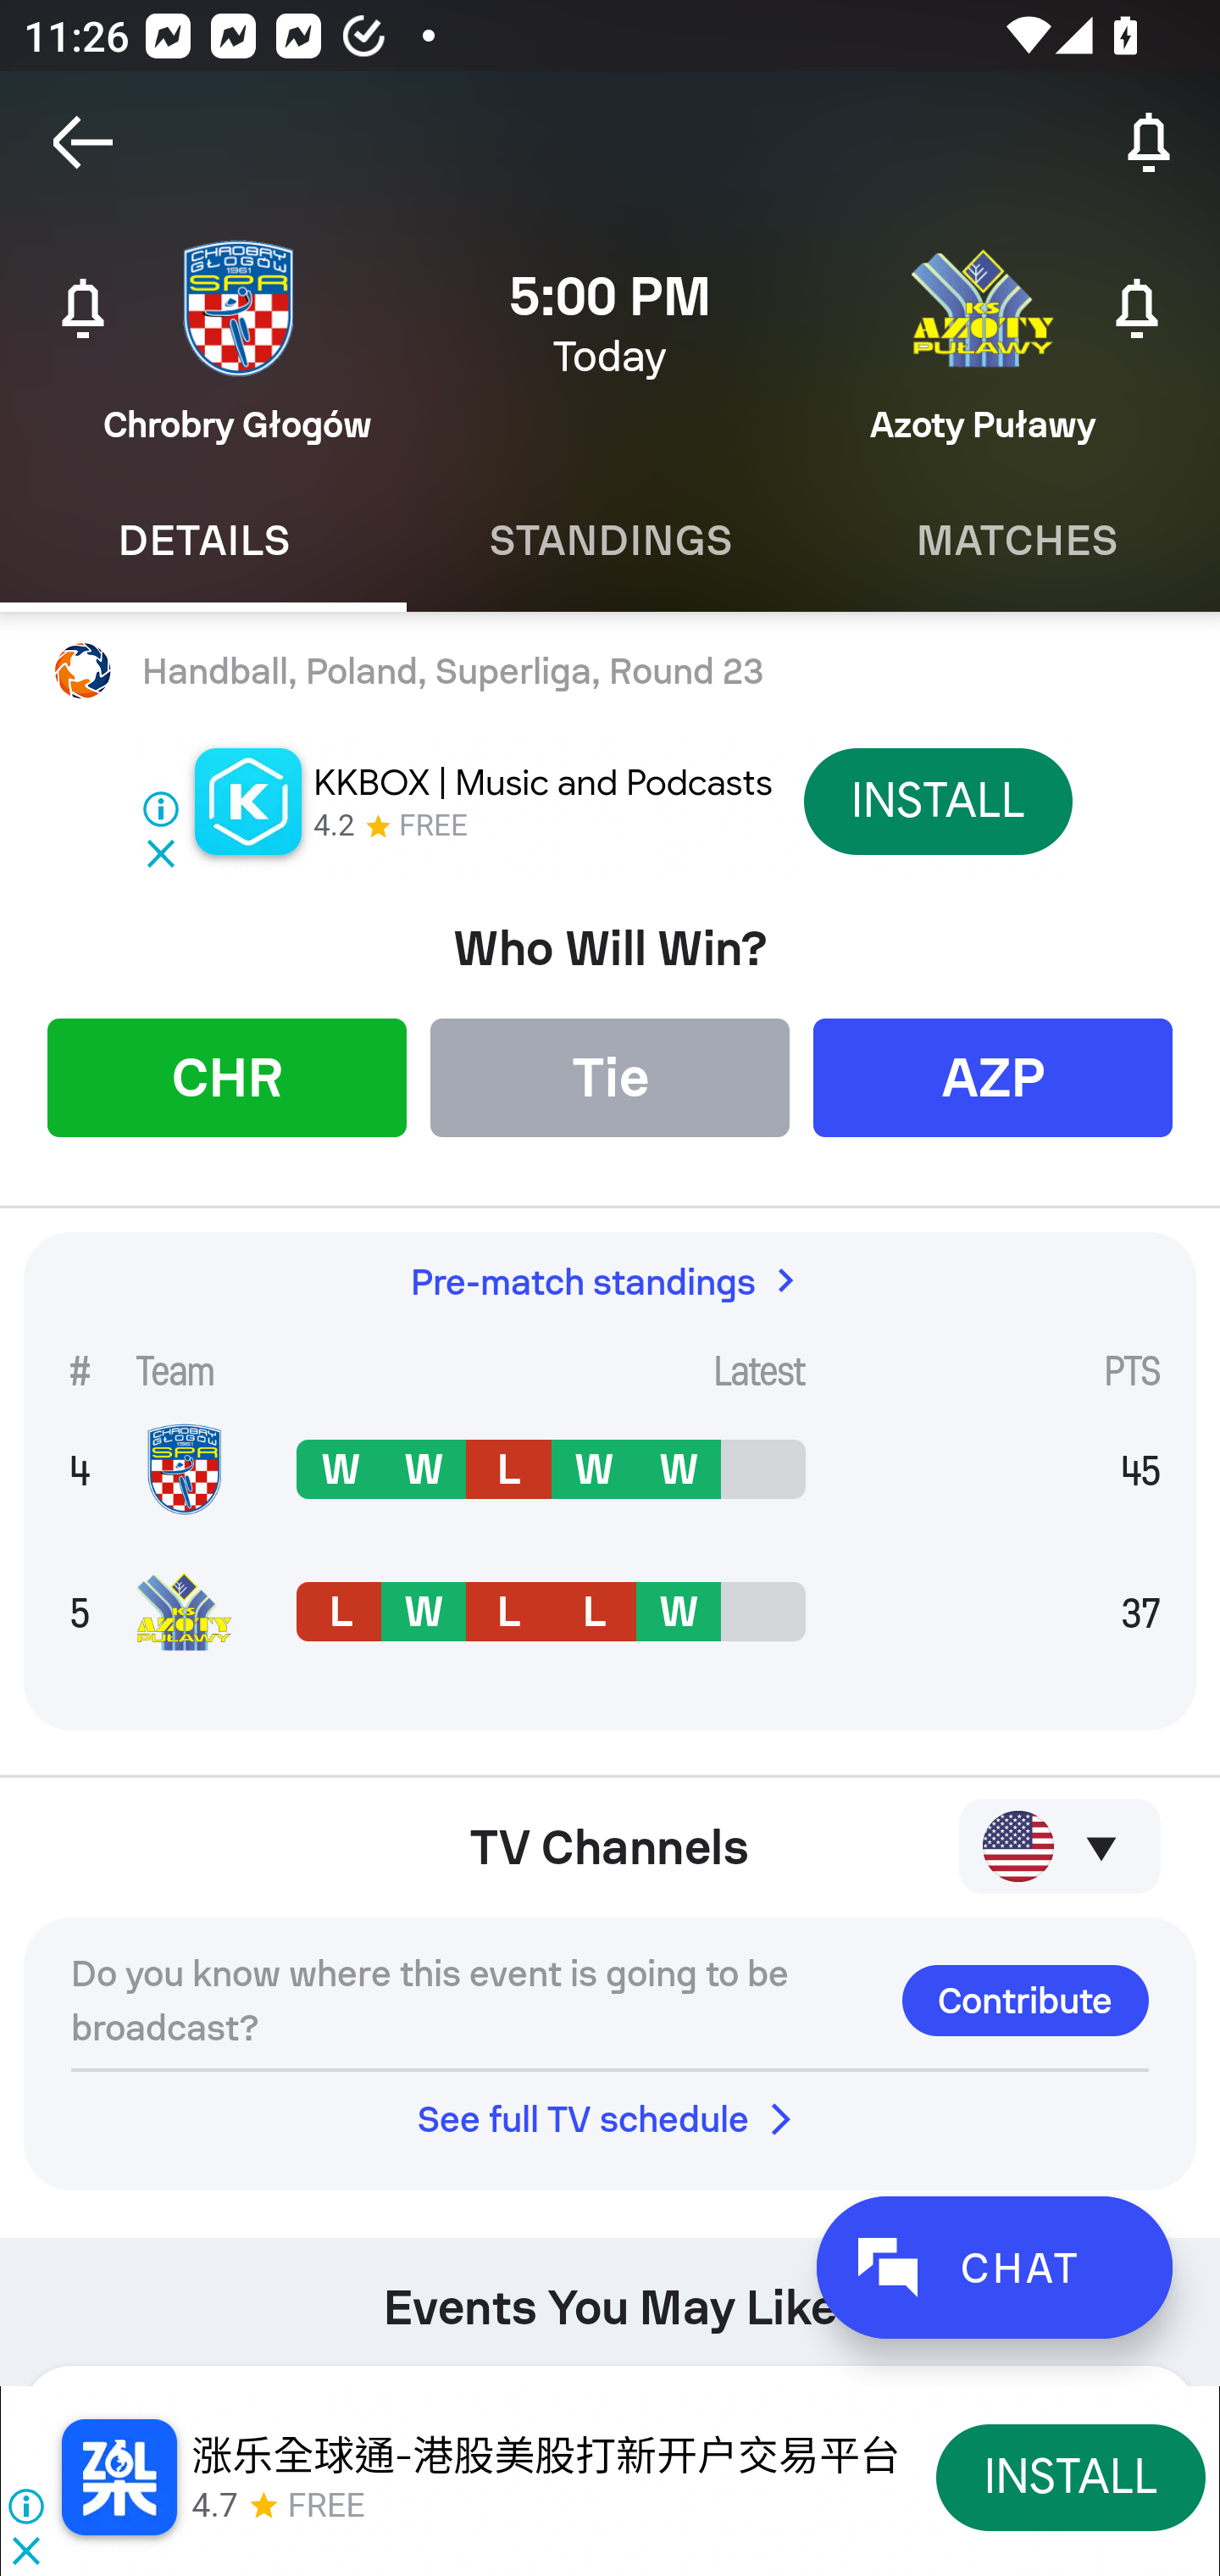 This screenshot has height=2576, width=1220. What do you see at coordinates (993, 1076) in the screenshot?
I see `AZP` at bounding box center [993, 1076].